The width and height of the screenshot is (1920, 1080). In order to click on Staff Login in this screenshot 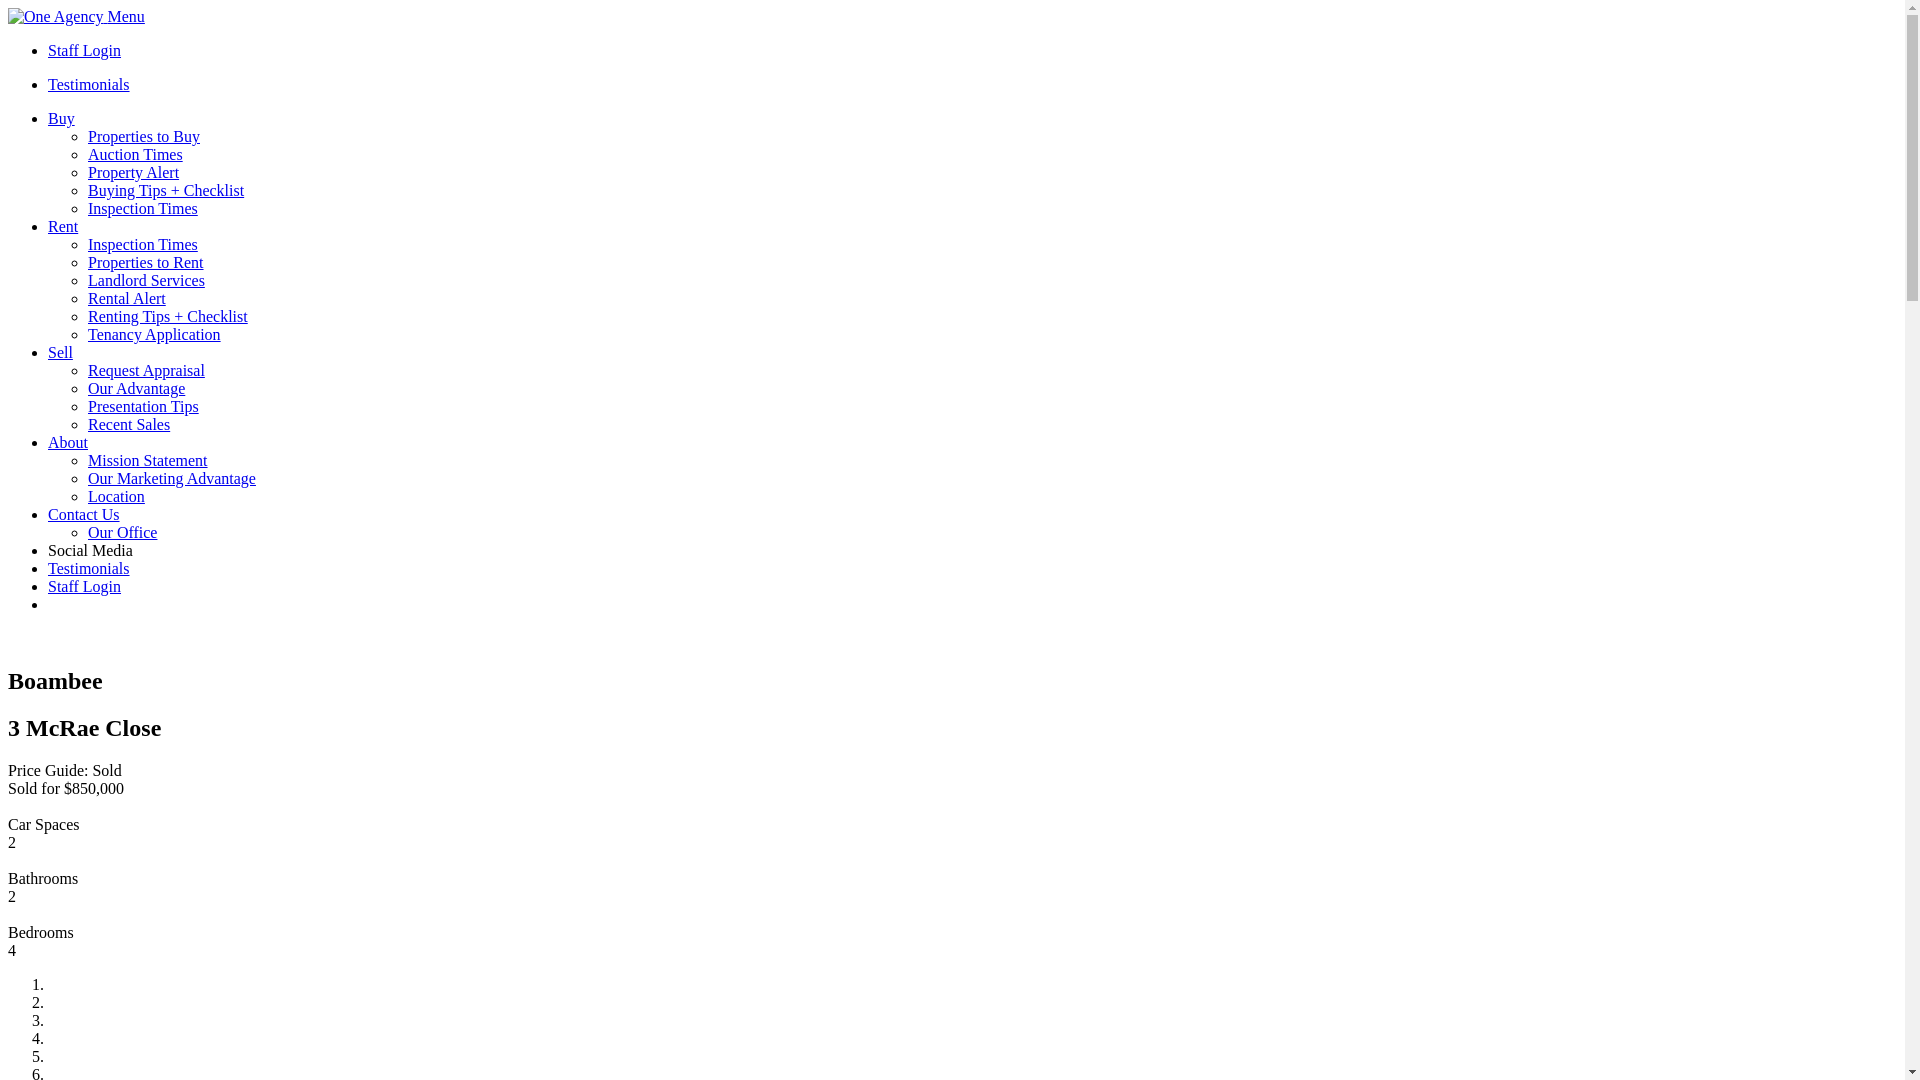, I will do `click(84, 586)`.